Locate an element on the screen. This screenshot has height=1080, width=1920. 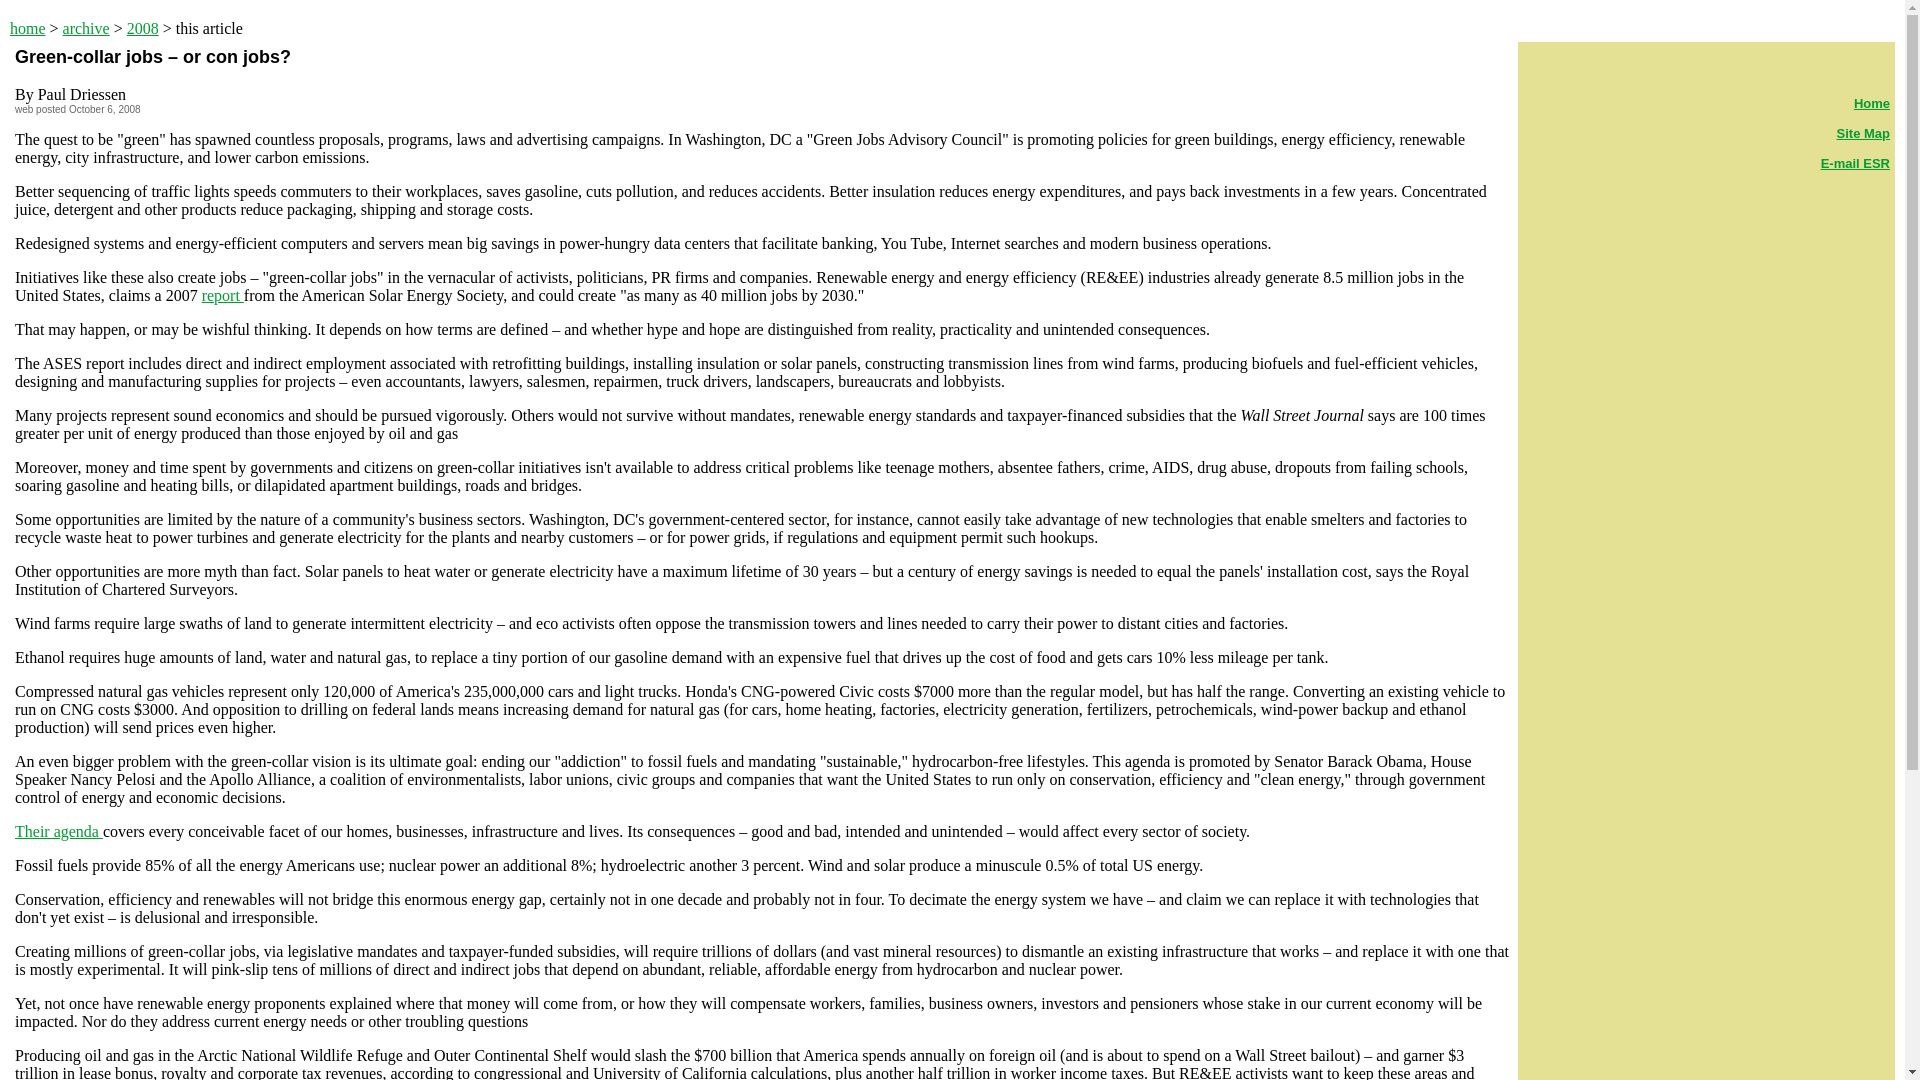
Their agenda is located at coordinates (59, 831).